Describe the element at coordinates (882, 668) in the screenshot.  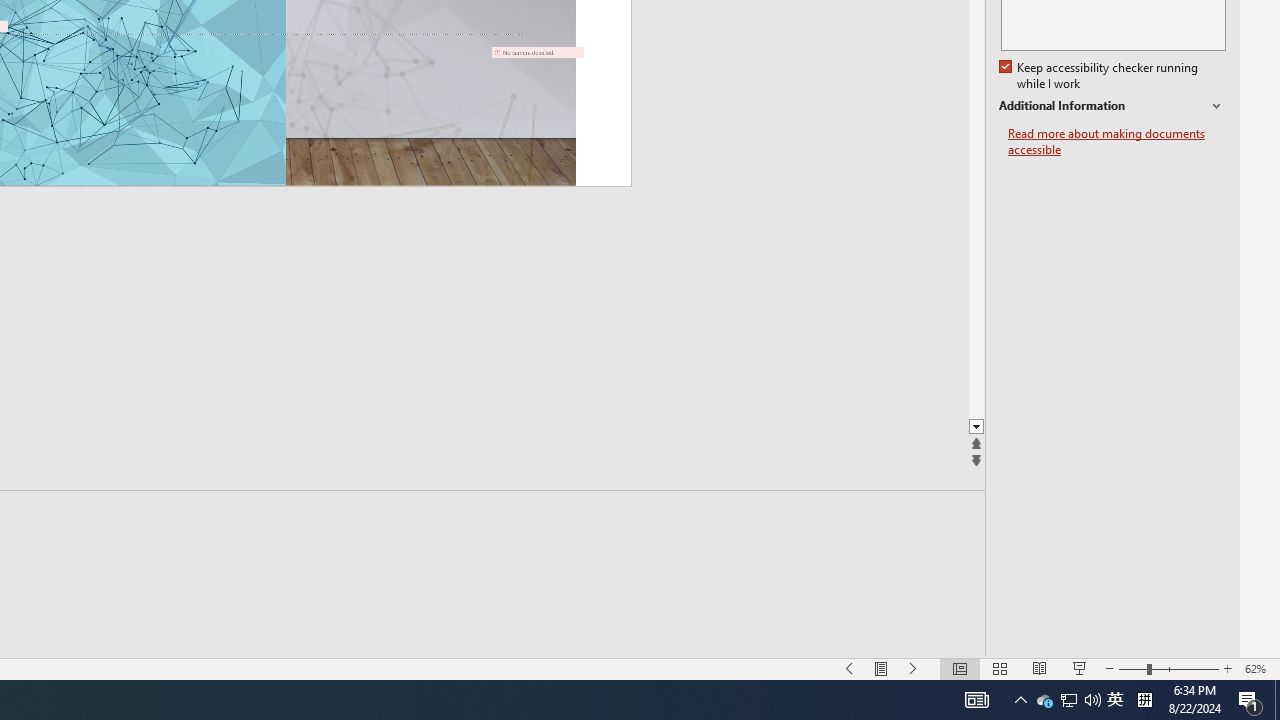
I see `Menu On` at that location.